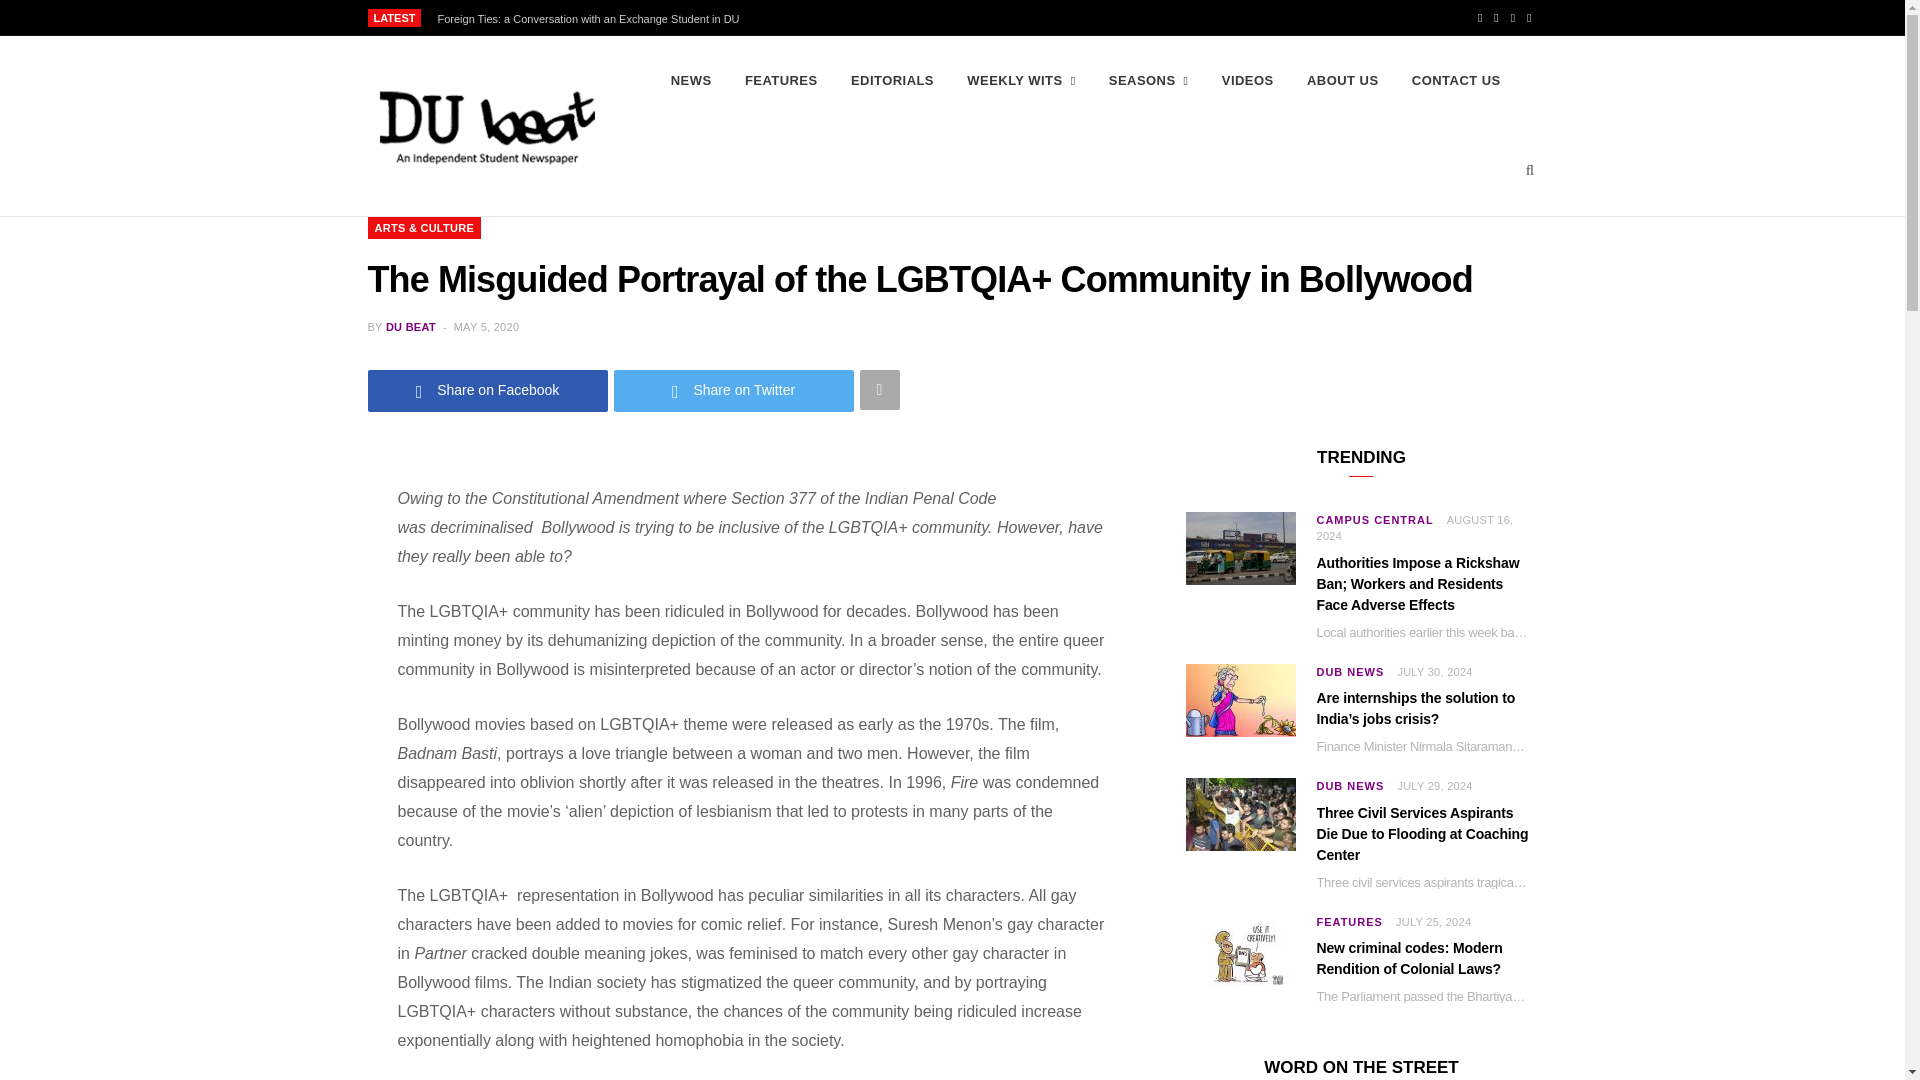 The image size is (1920, 1080). I want to click on Foreign Ties: a Conversation with an Exchange Student in DU, so click(592, 18).